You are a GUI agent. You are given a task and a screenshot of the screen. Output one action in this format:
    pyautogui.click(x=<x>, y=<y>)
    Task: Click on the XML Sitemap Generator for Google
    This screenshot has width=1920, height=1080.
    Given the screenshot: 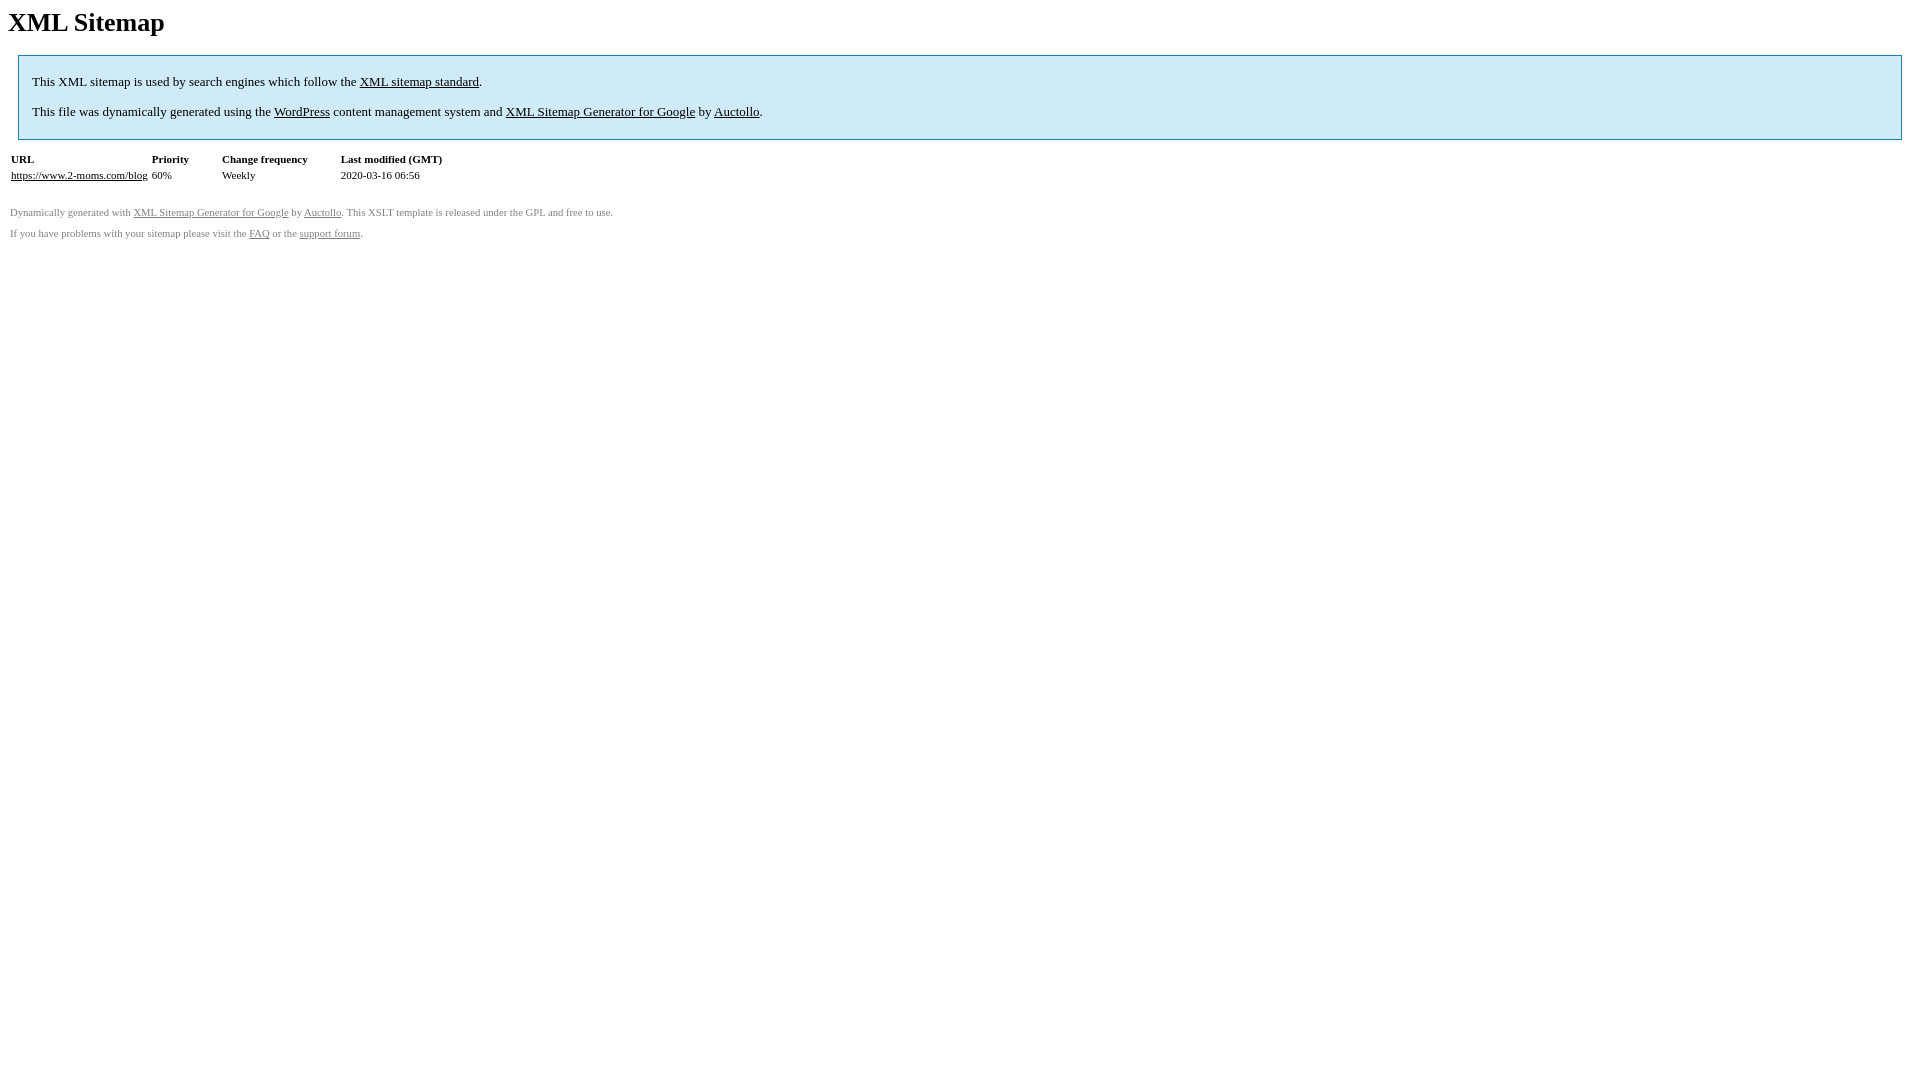 What is the action you would take?
    pyautogui.click(x=210, y=212)
    